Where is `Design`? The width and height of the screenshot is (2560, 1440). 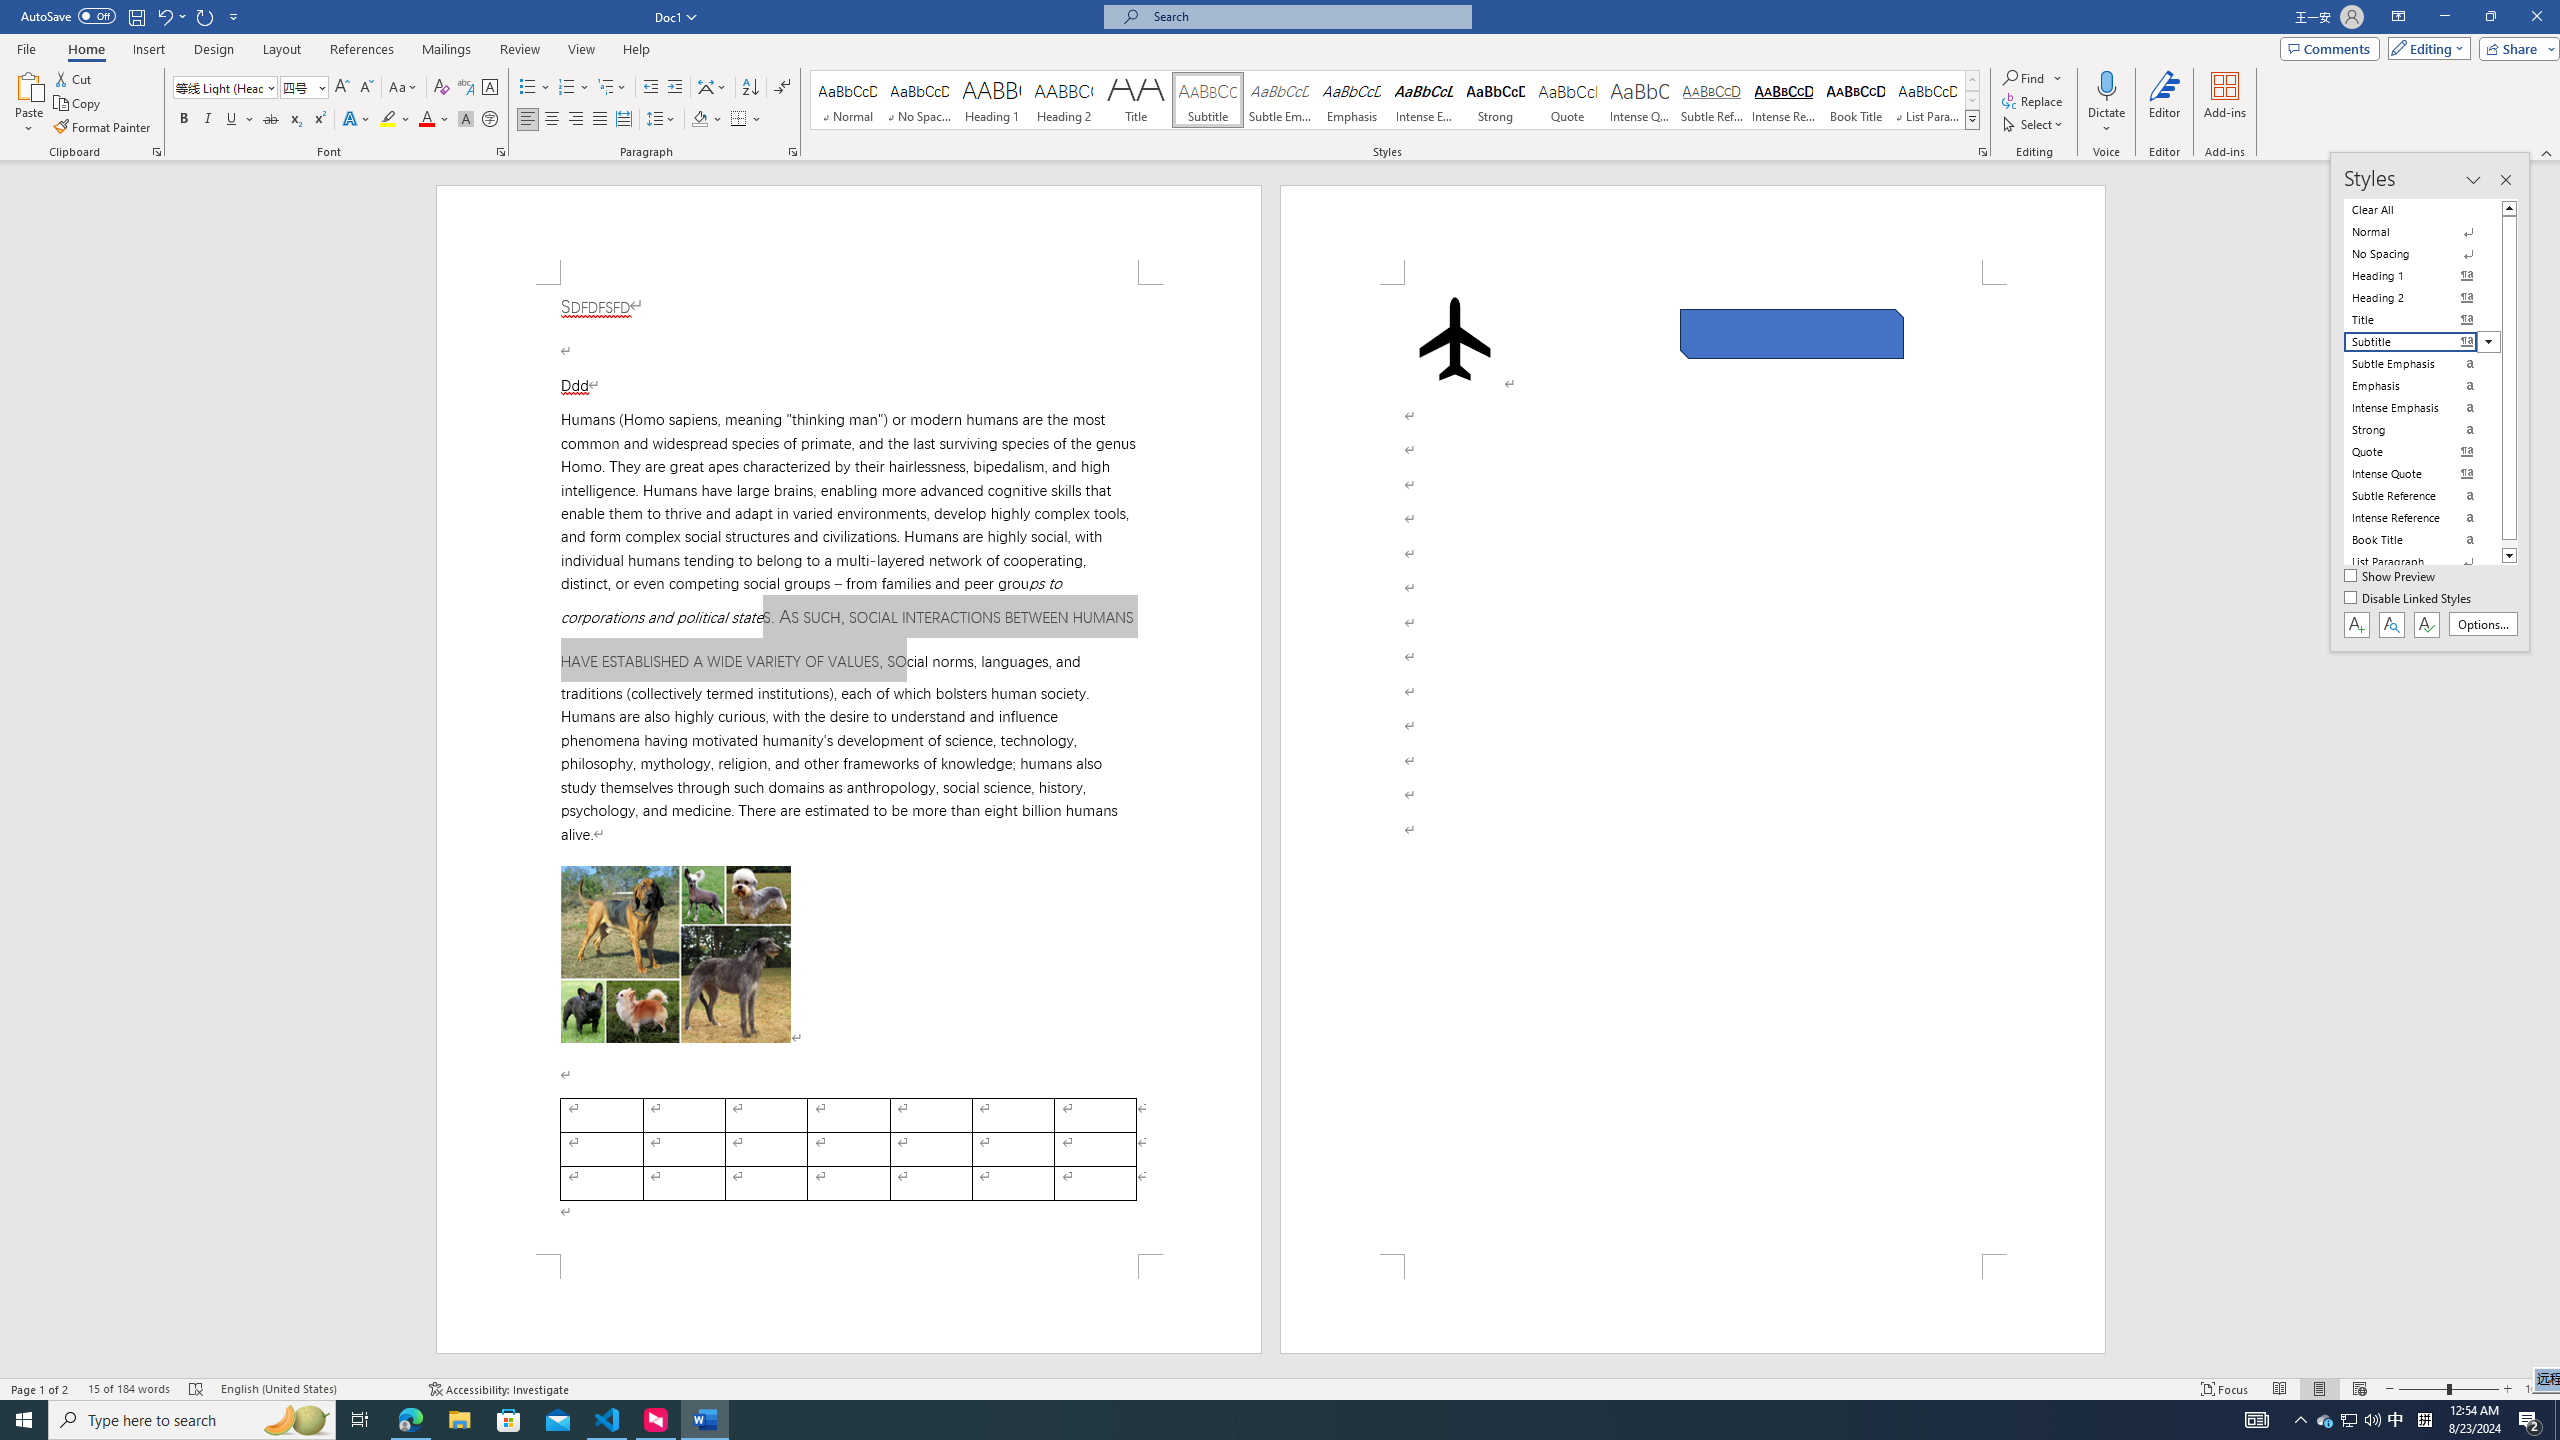 Design is located at coordinates (214, 49).